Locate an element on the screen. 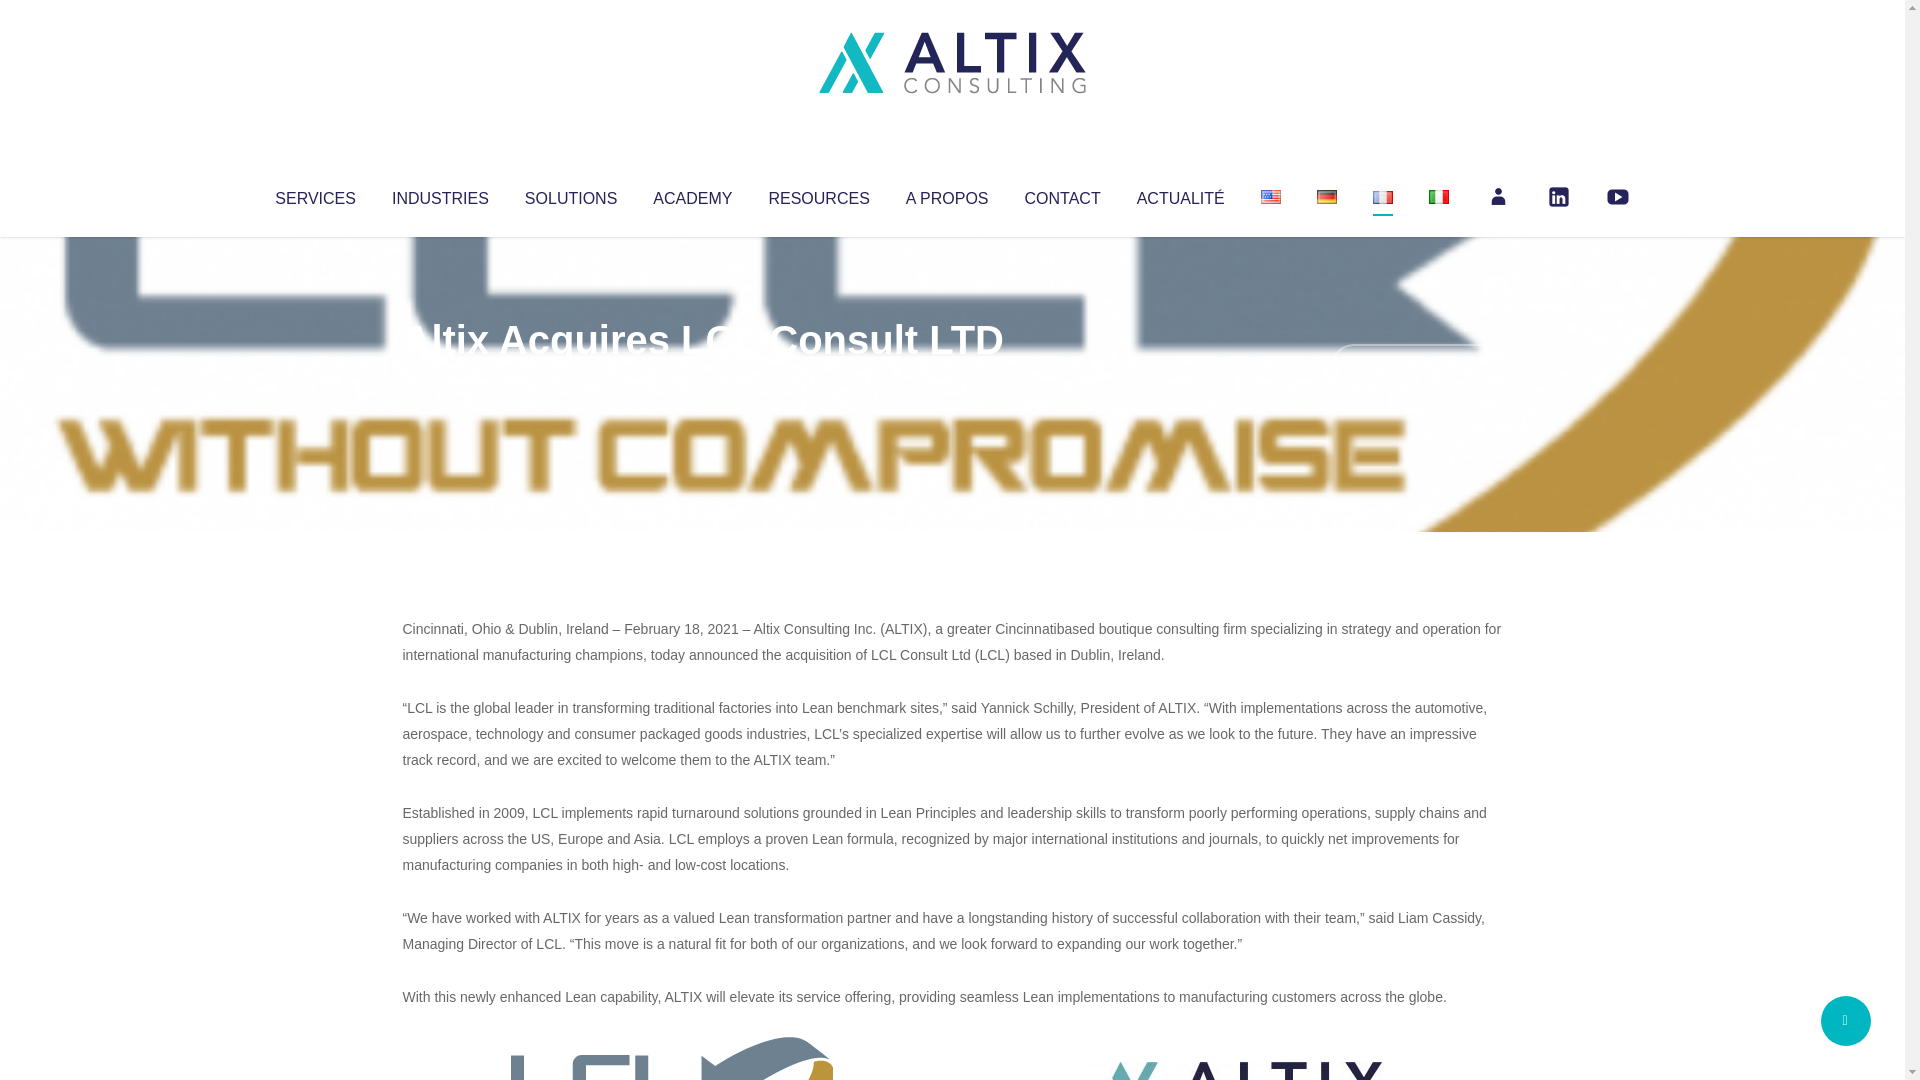  Uncategorized is located at coordinates (699, 380).